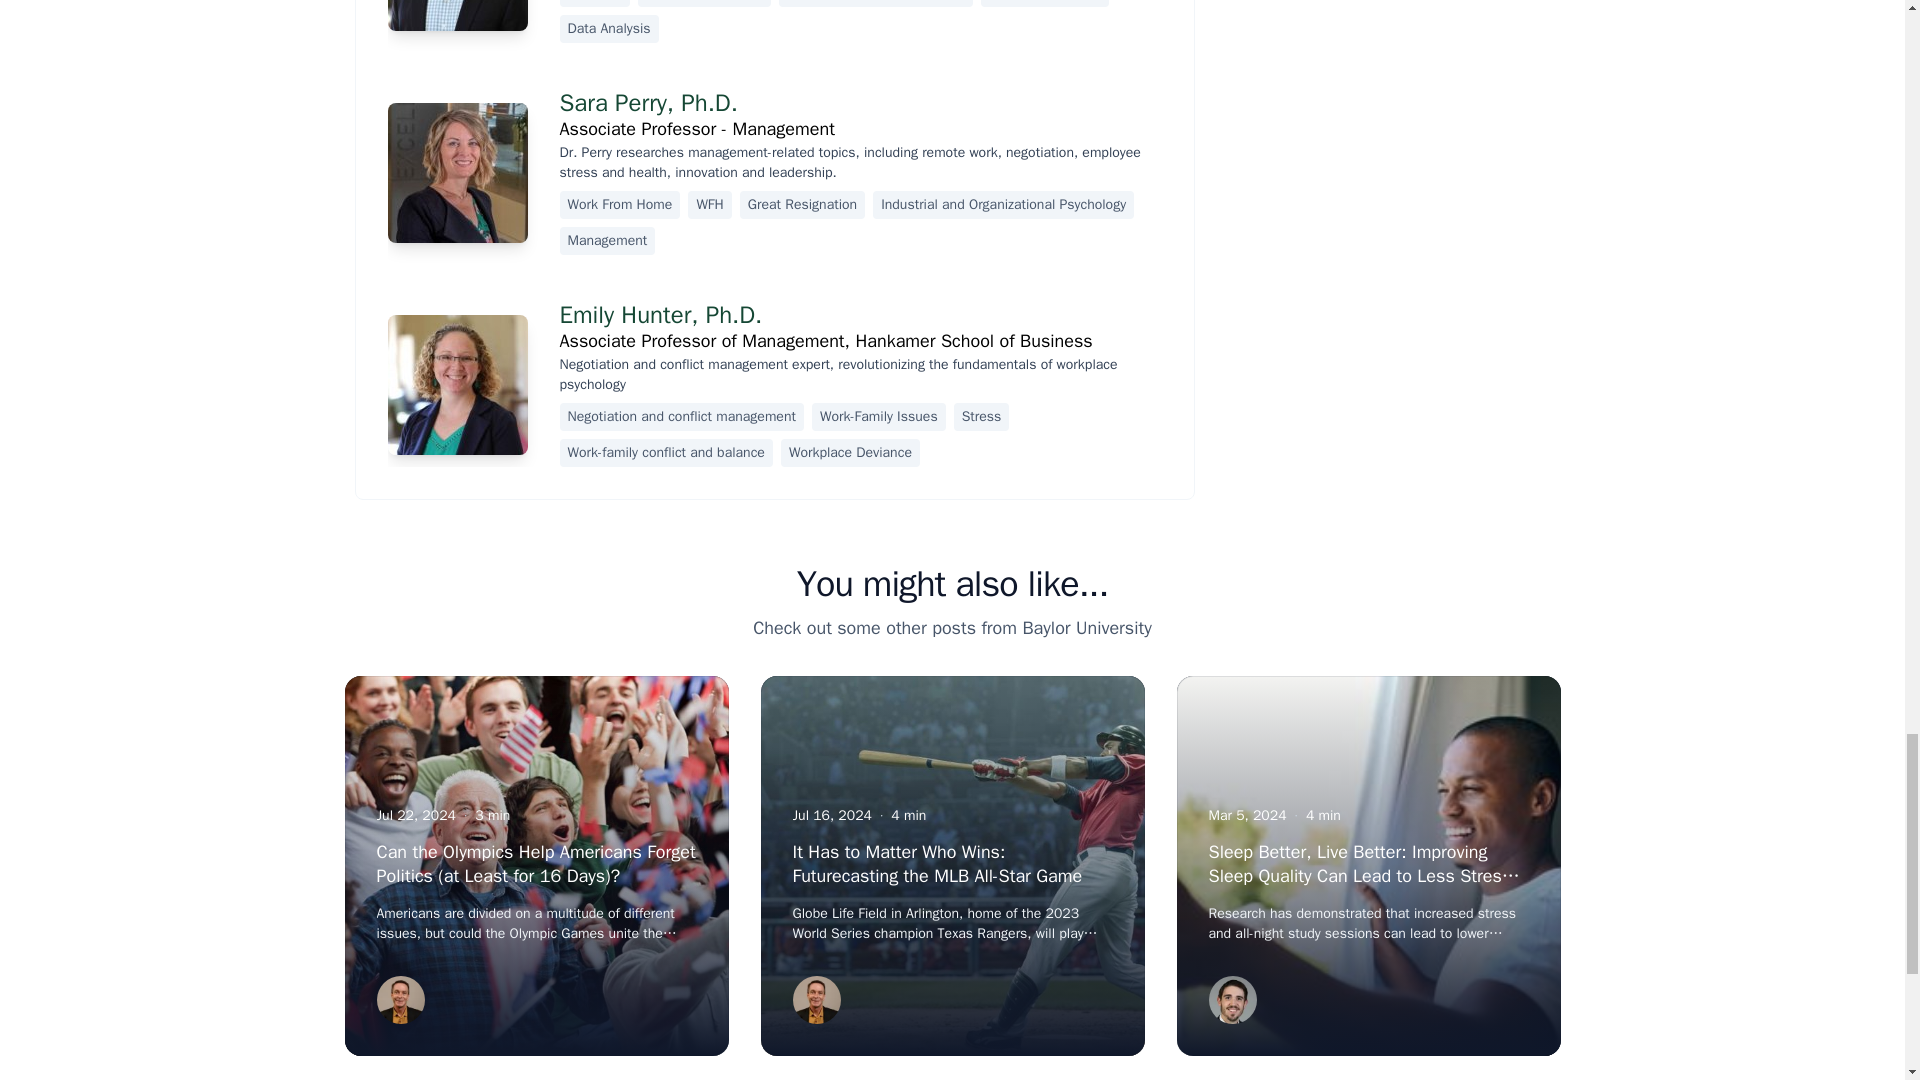  Describe the element at coordinates (661, 315) in the screenshot. I see `Emily Hunter, Ph.D.` at that location.